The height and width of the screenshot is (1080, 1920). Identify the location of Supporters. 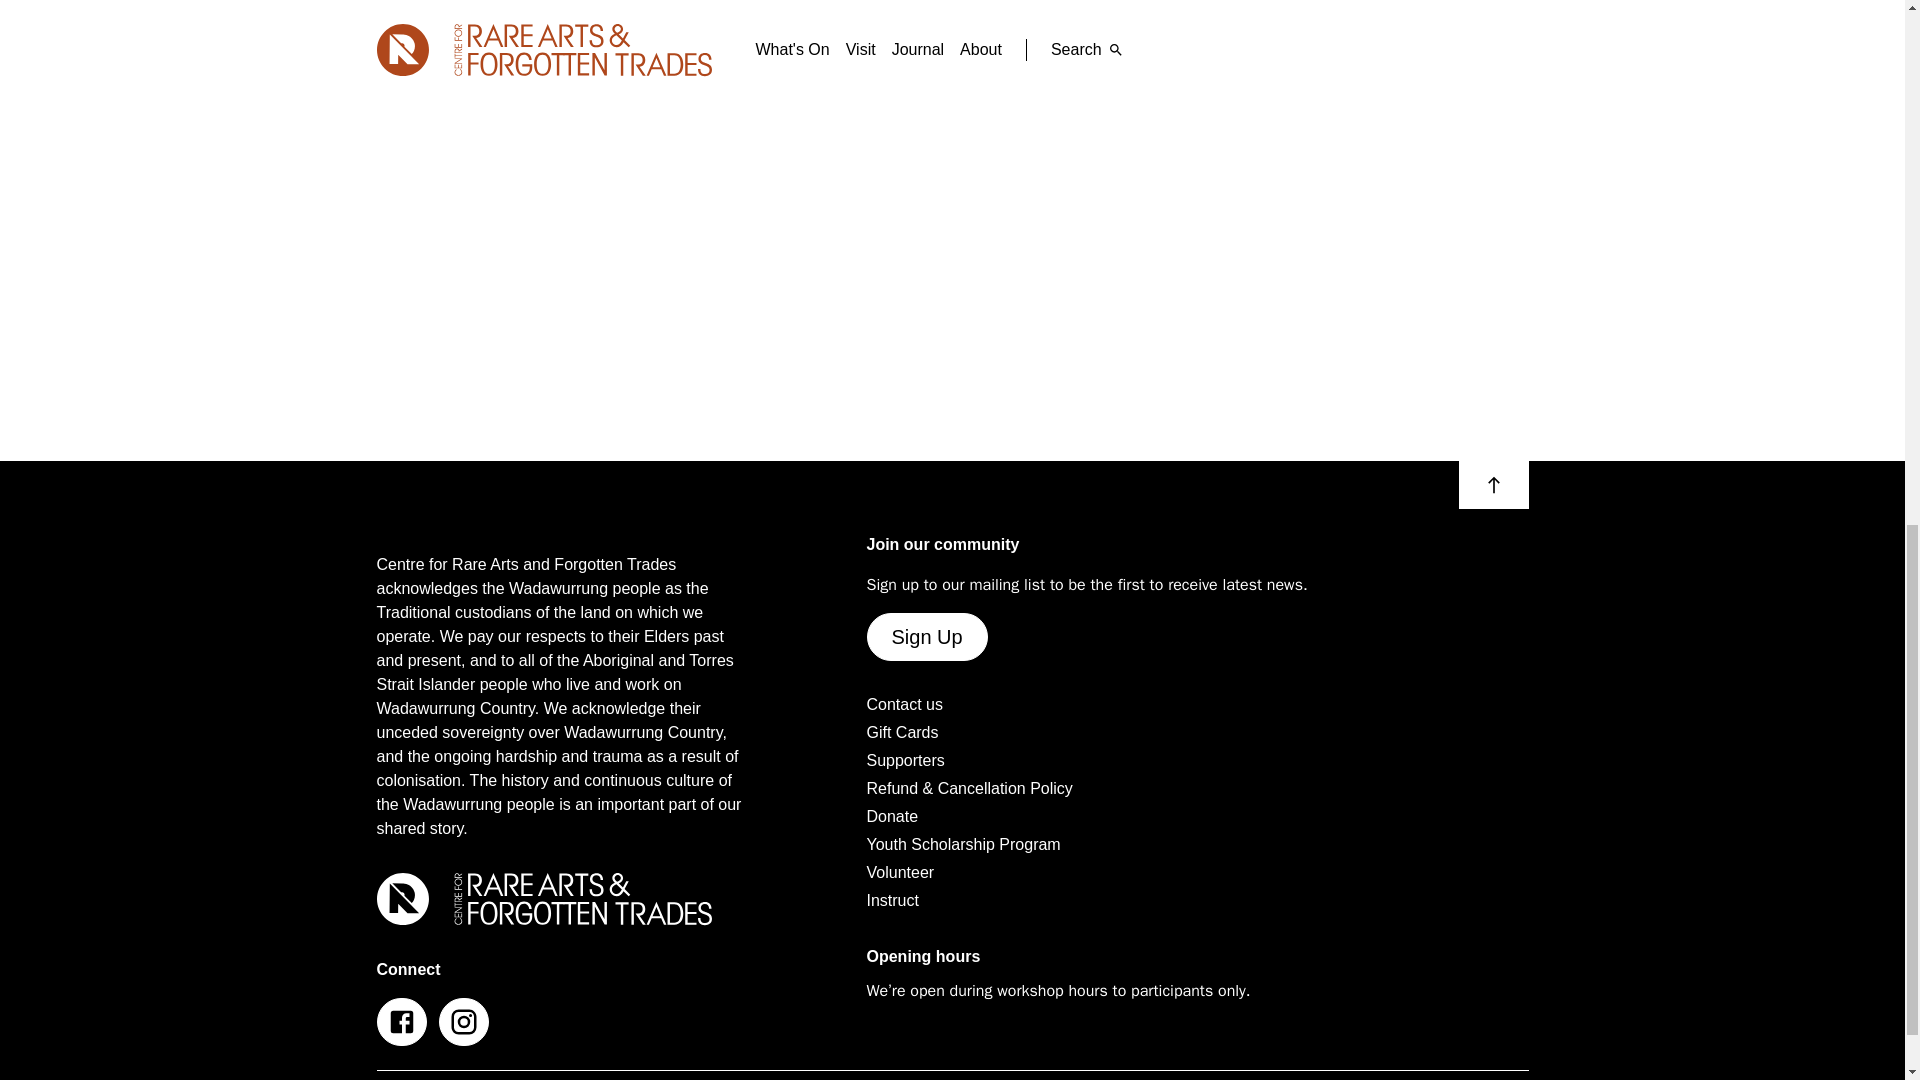
(904, 761).